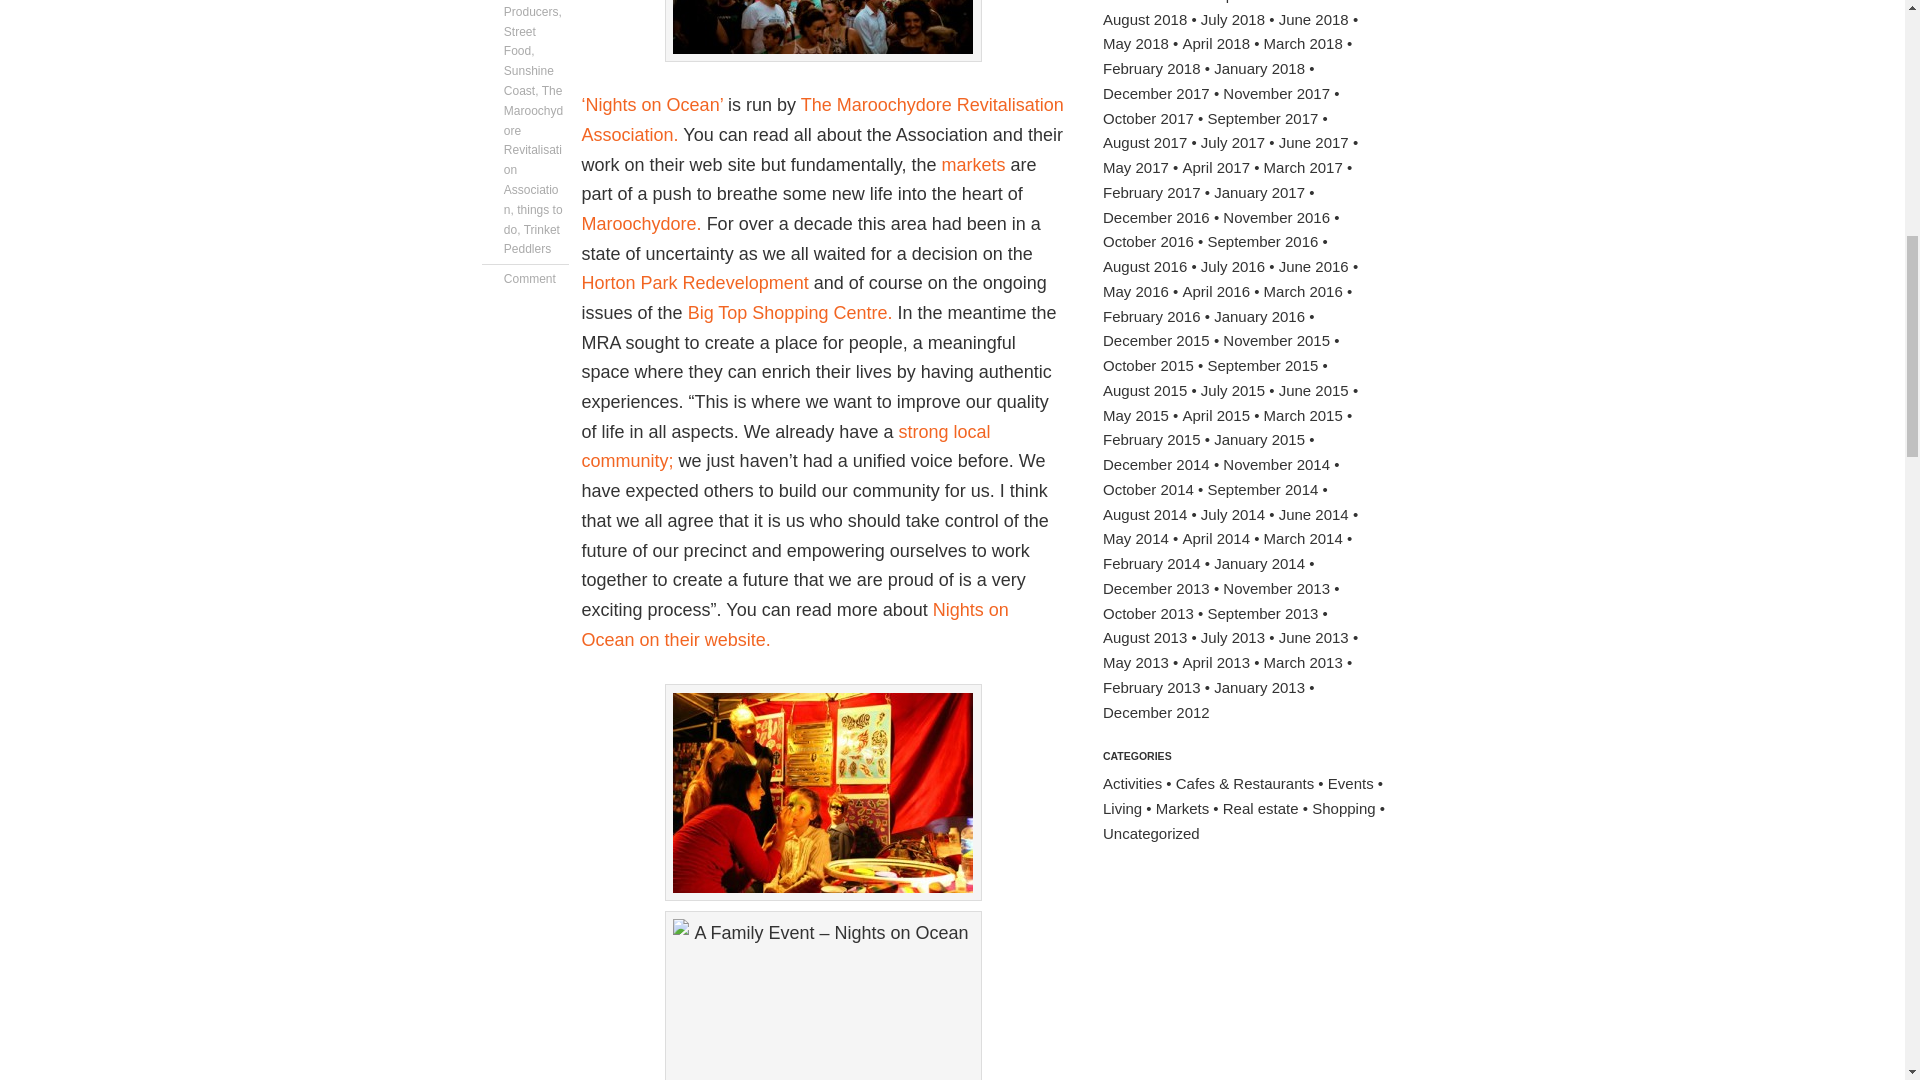  What do you see at coordinates (532, 220) in the screenshot?
I see `things to do` at bounding box center [532, 220].